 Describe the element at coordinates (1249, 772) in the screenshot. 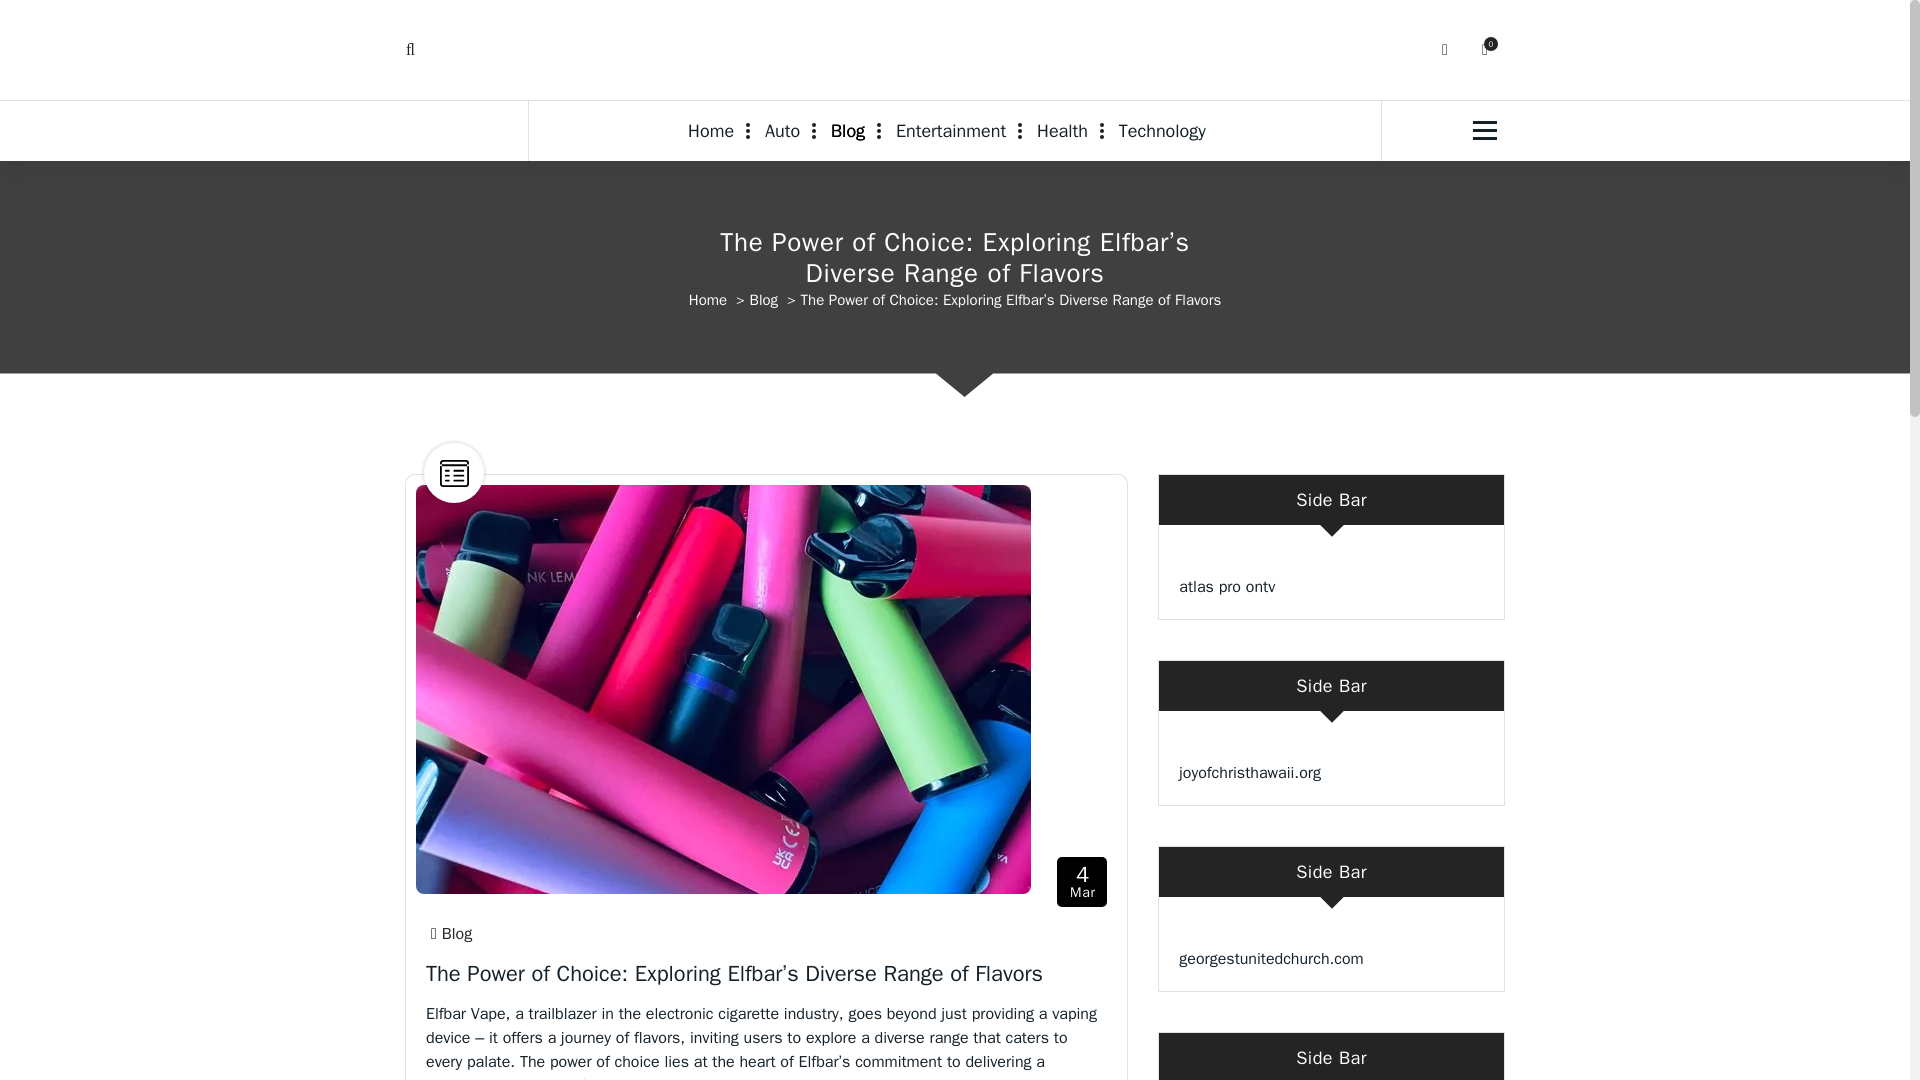

I see `joyofchristhawaii.org` at that location.